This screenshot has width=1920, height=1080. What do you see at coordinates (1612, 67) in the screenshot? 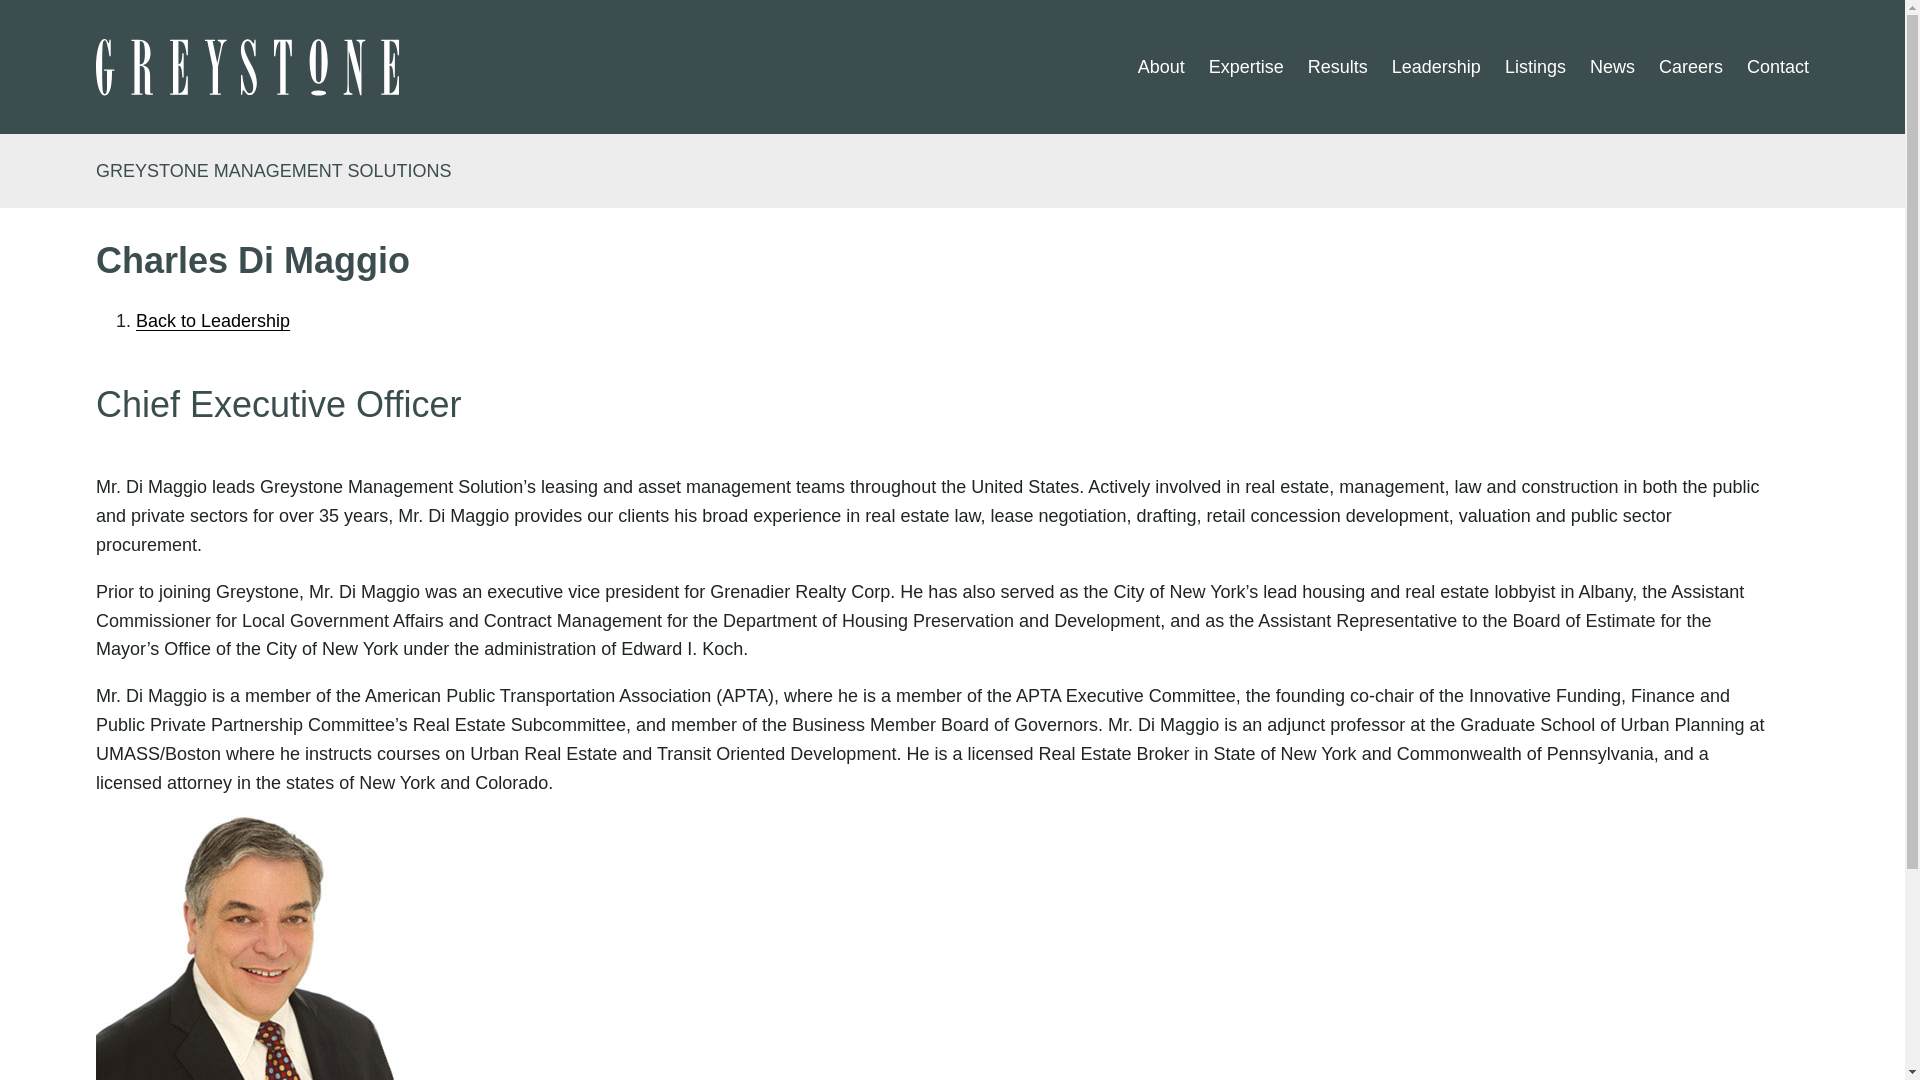
I see `News` at bounding box center [1612, 67].